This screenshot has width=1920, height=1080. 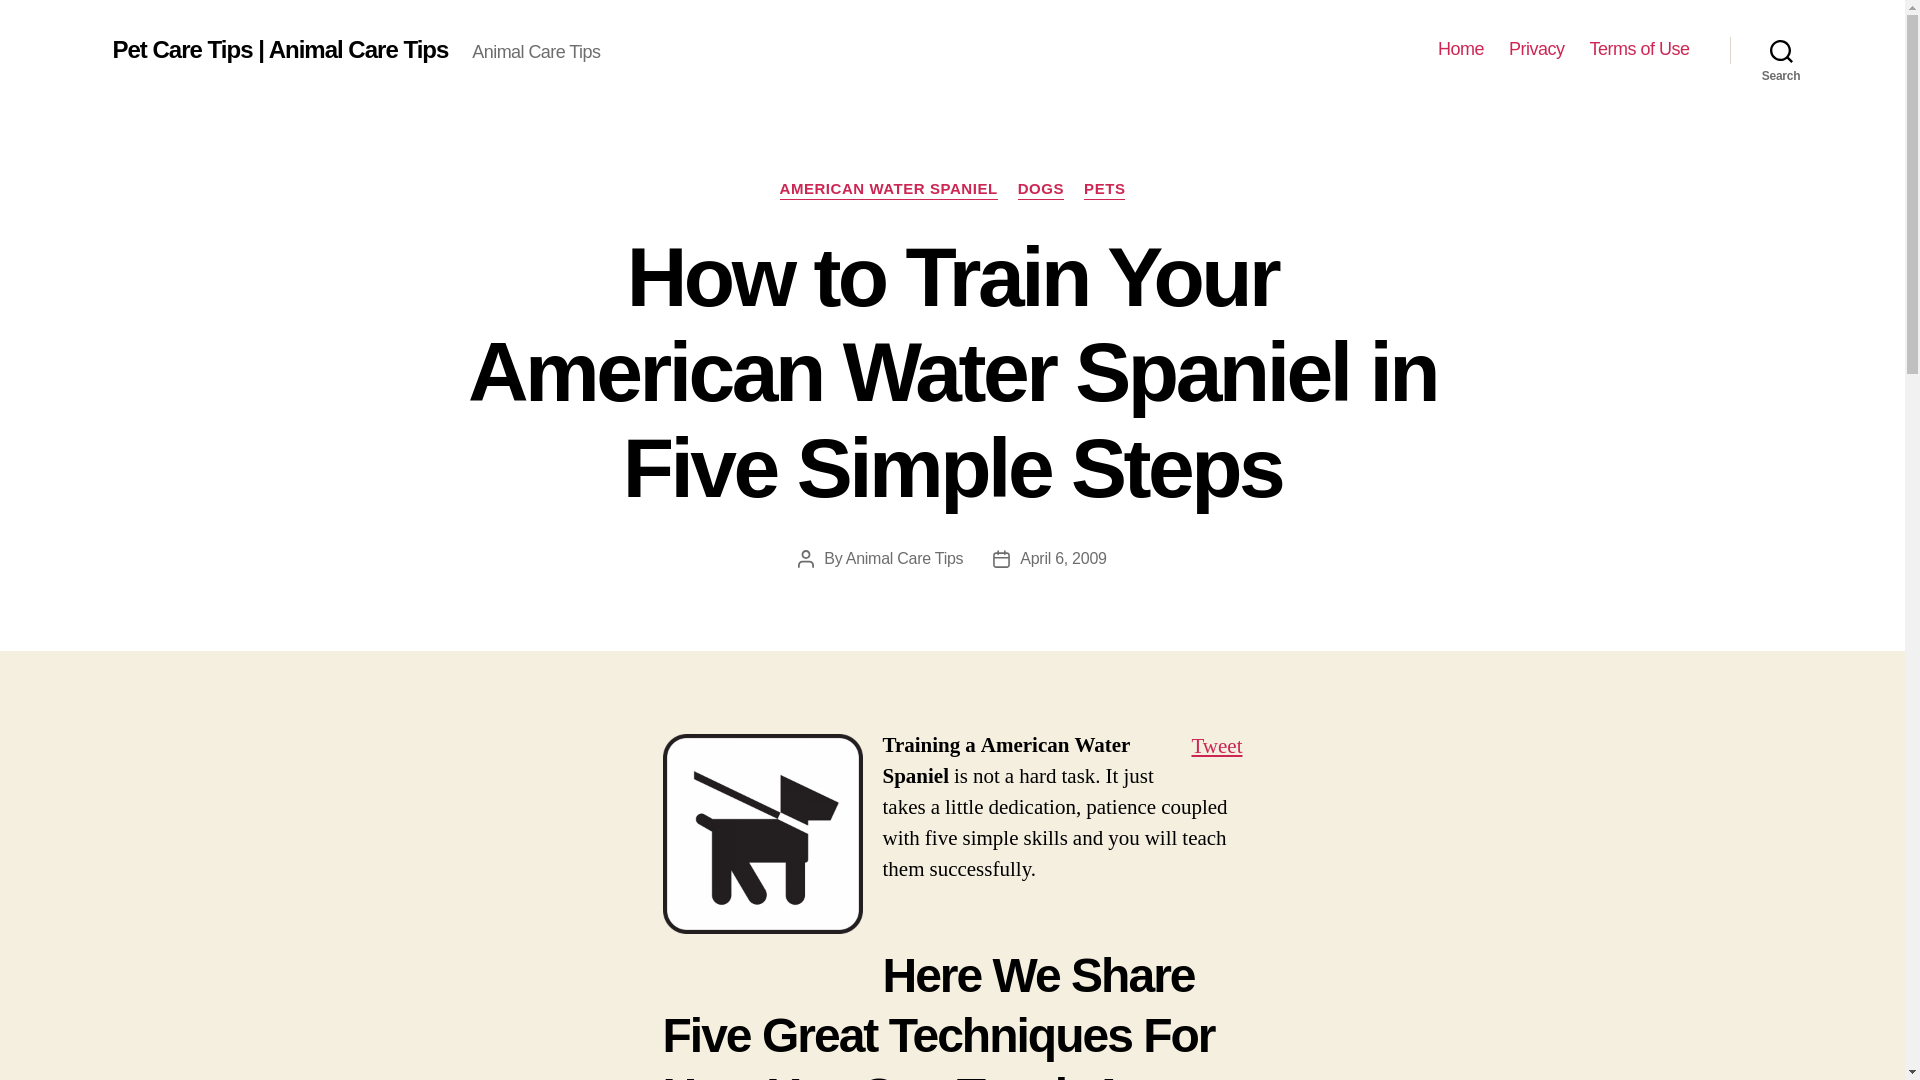 I want to click on AMERICAN WATER SPANIEL, so click(x=888, y=190).